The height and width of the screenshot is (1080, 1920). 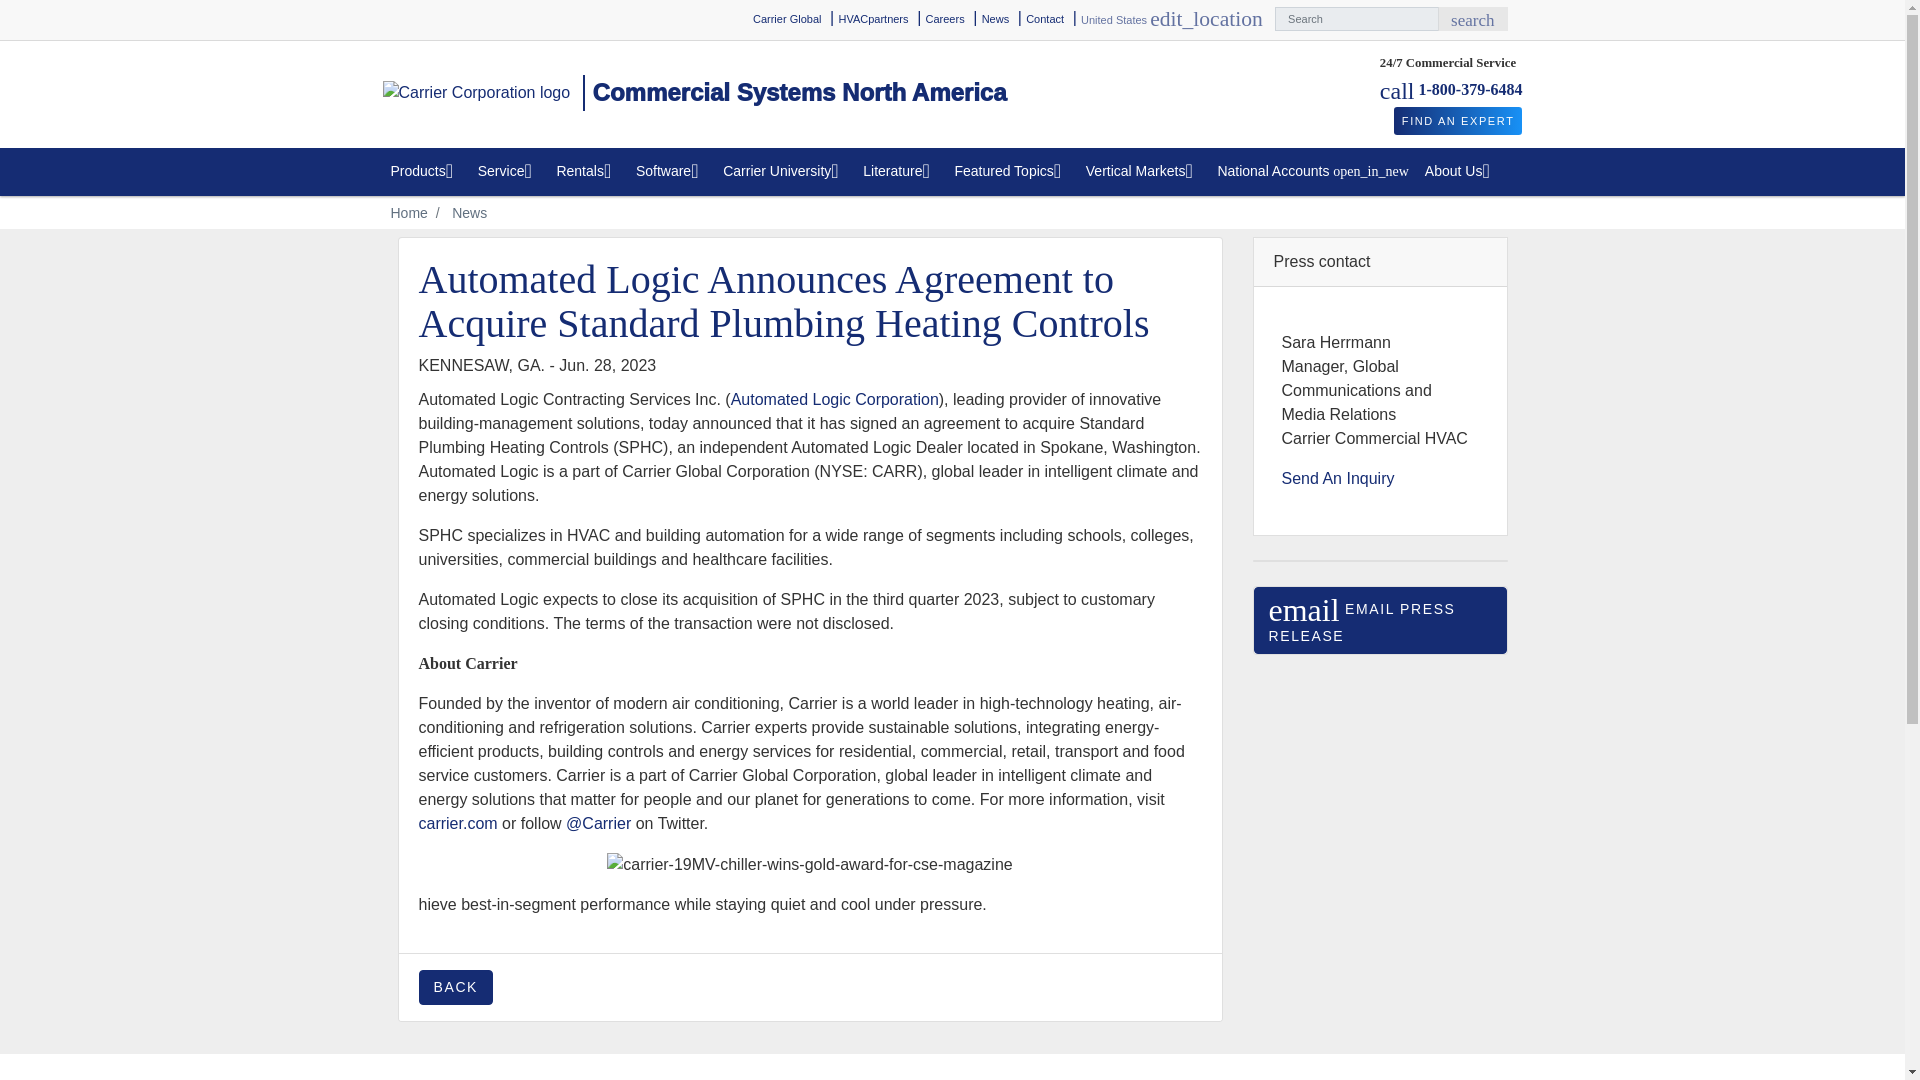 What do you see at coordinates (1472, 18) in the screenshot?
I see `HVACpartners` at bounding box center [1472, 18].